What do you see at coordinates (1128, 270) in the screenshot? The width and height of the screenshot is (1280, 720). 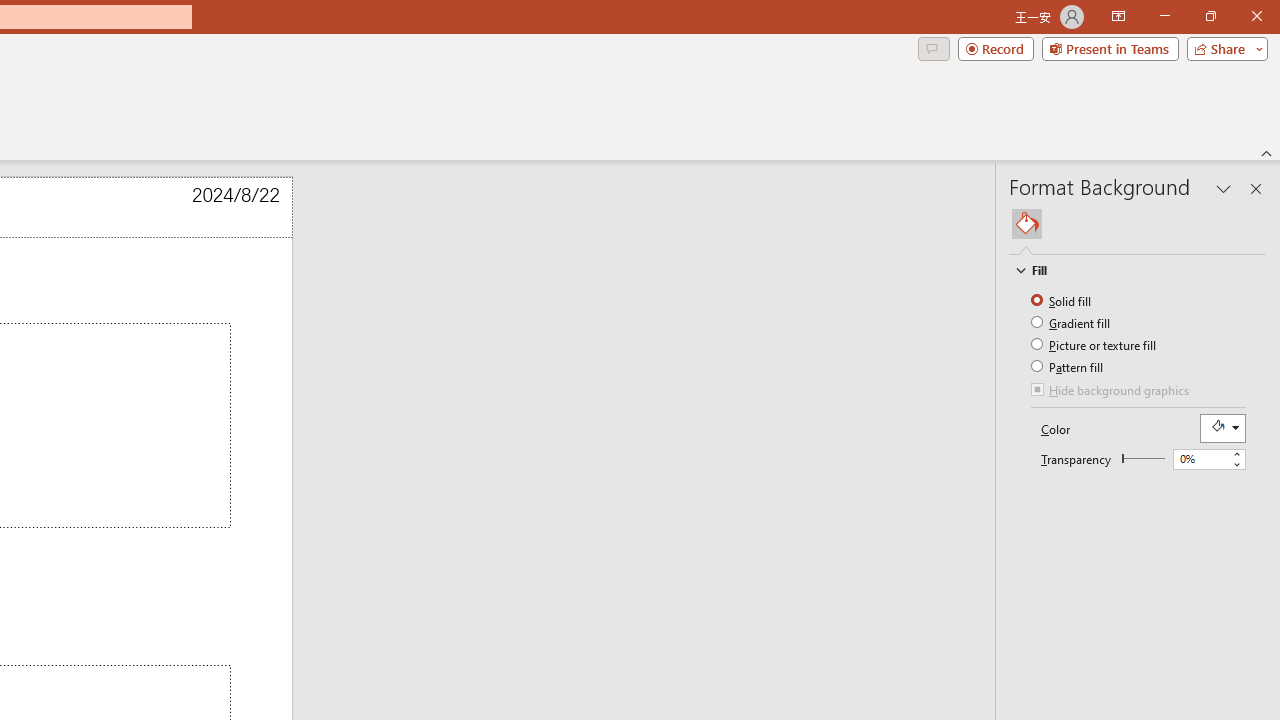 I see `Fill` at bounding box center [1128, 270].